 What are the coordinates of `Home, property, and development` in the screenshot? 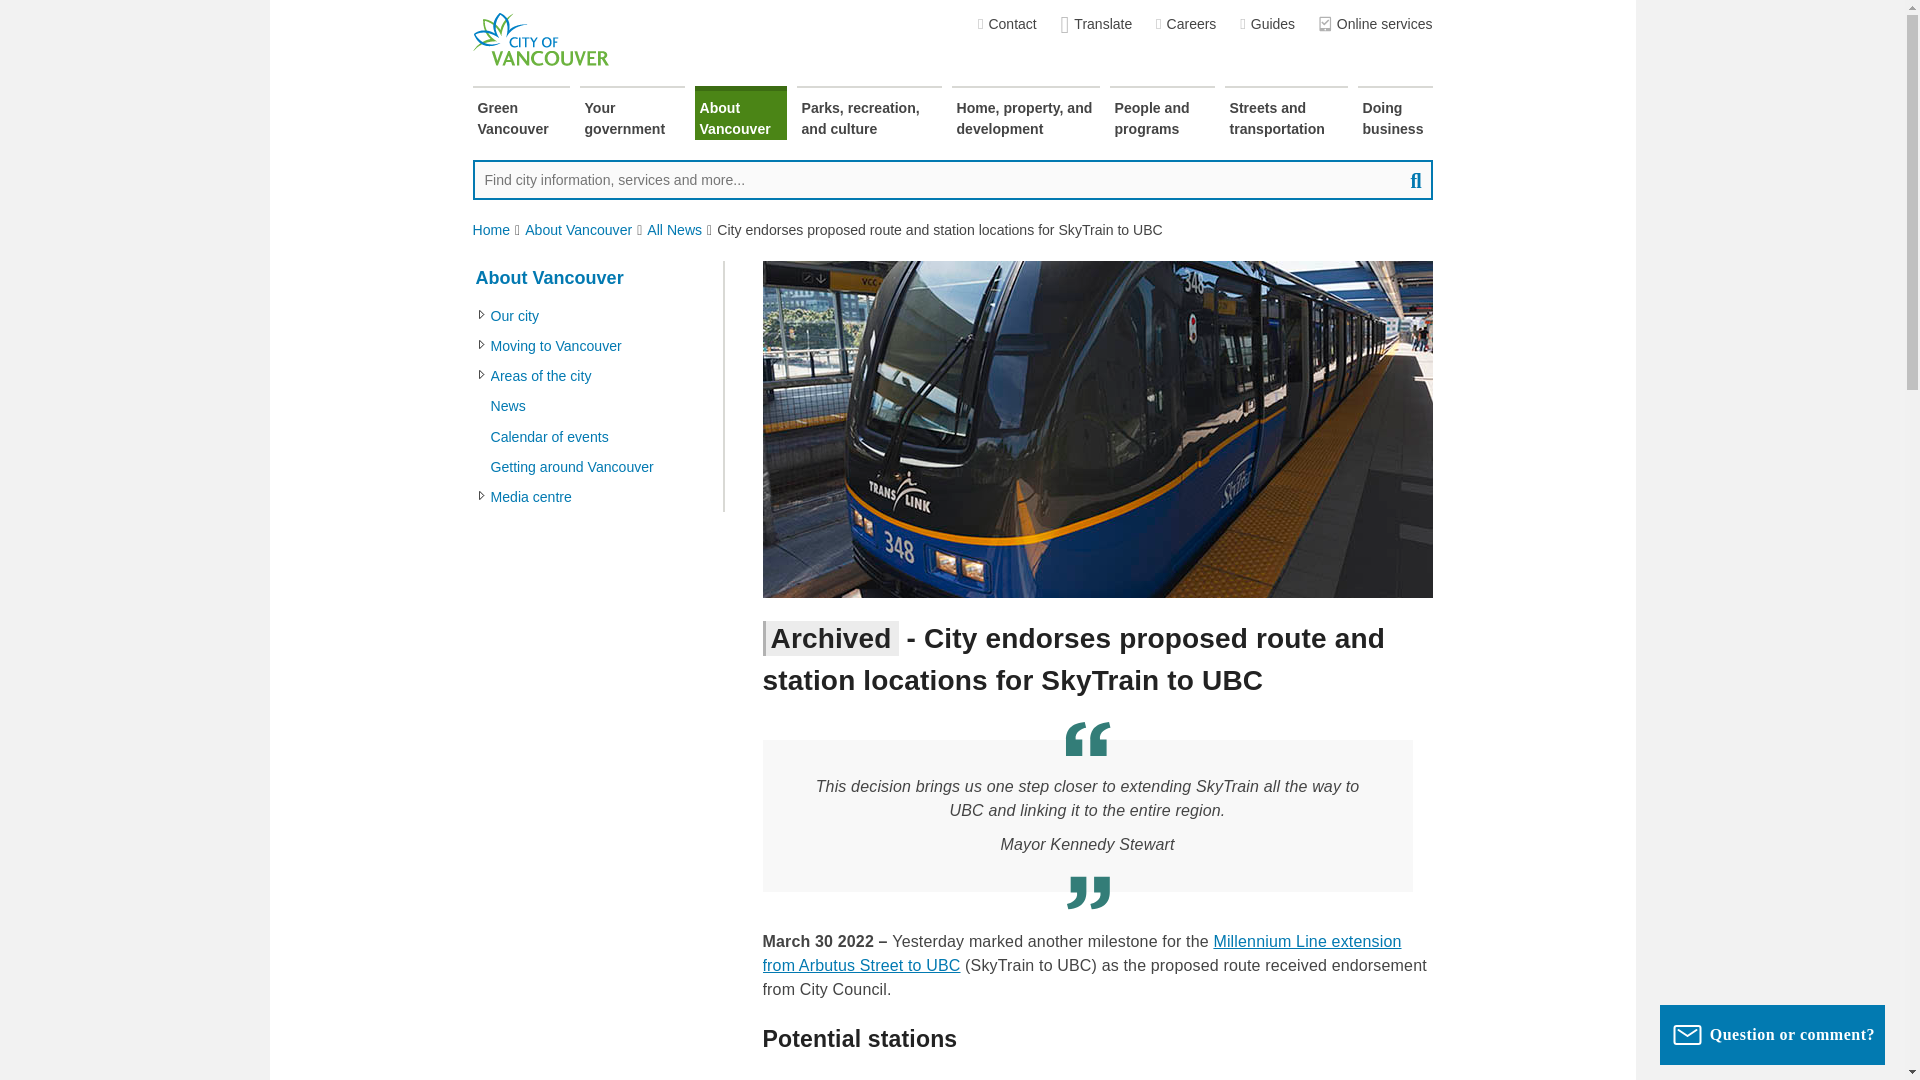 It's located at (1026, 113).